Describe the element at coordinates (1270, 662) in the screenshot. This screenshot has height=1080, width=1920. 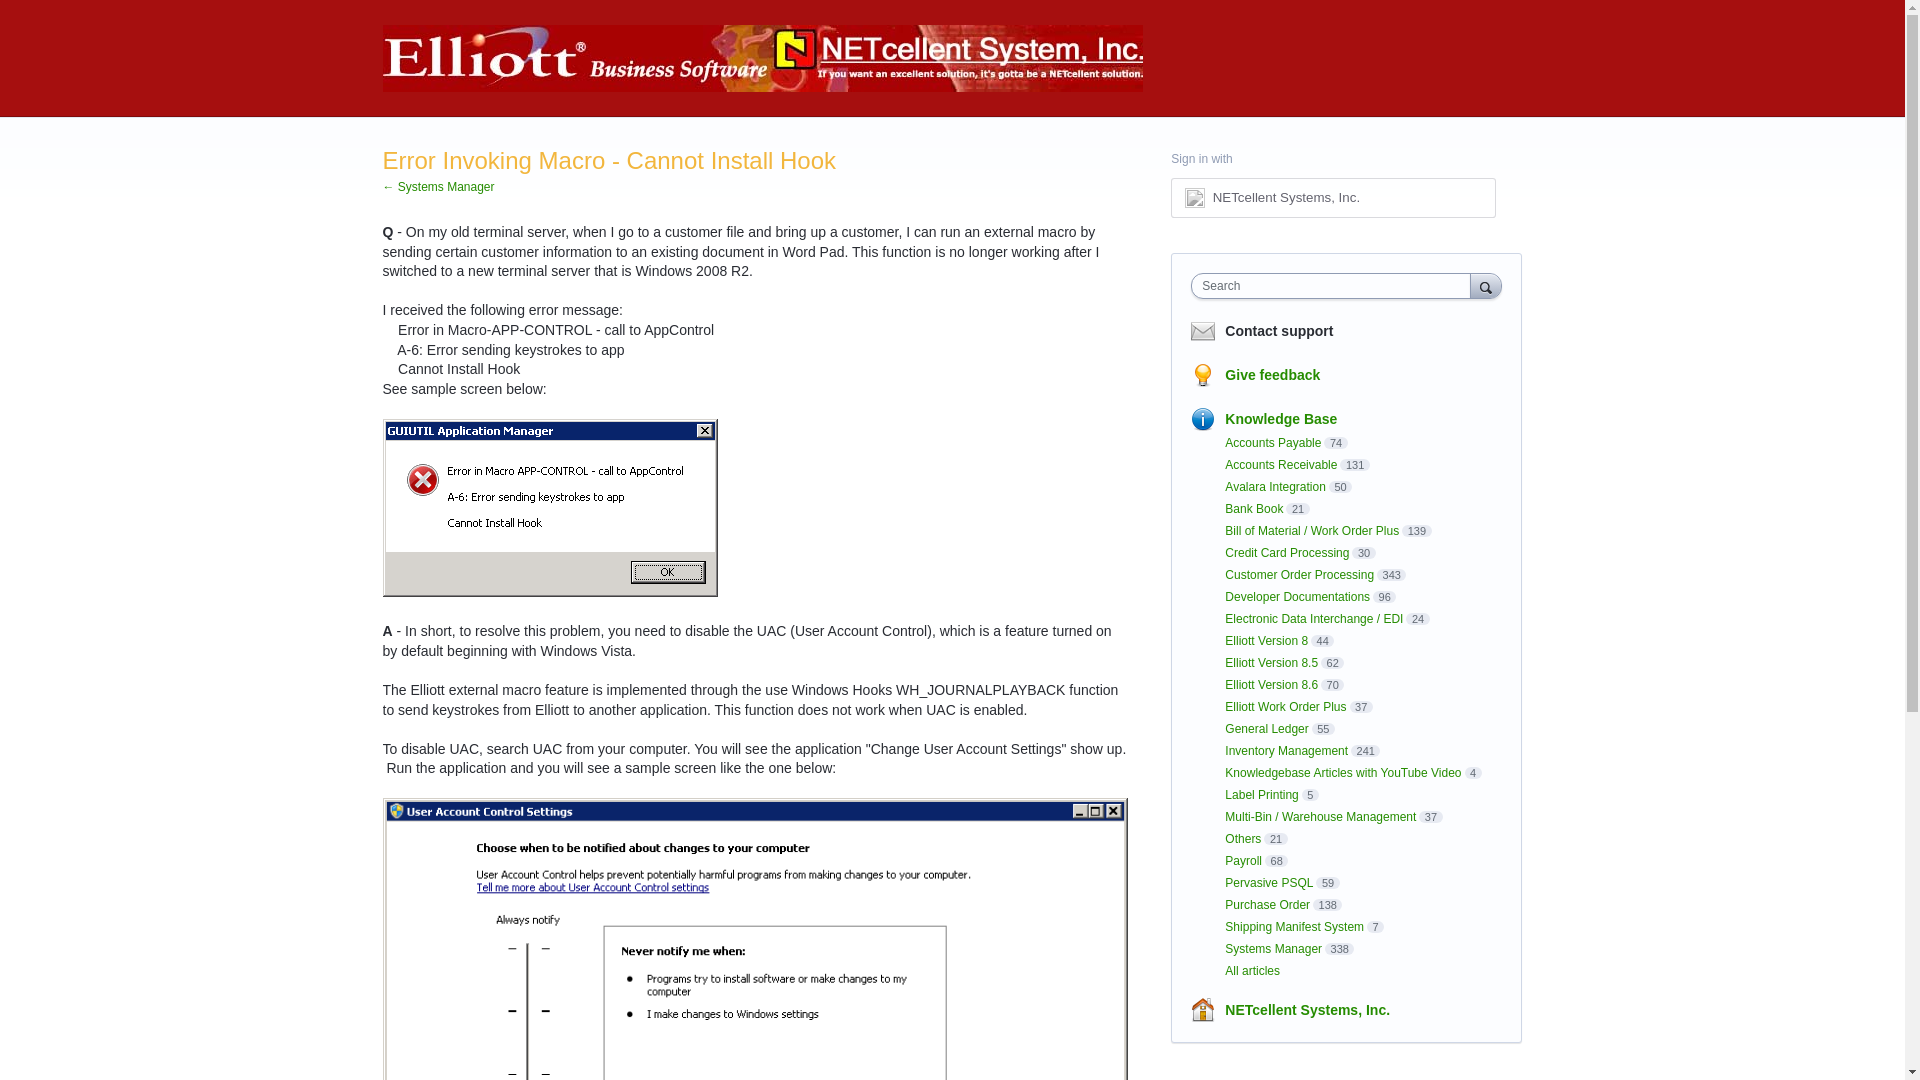
I see `Elliott Version 8.5` at that location.